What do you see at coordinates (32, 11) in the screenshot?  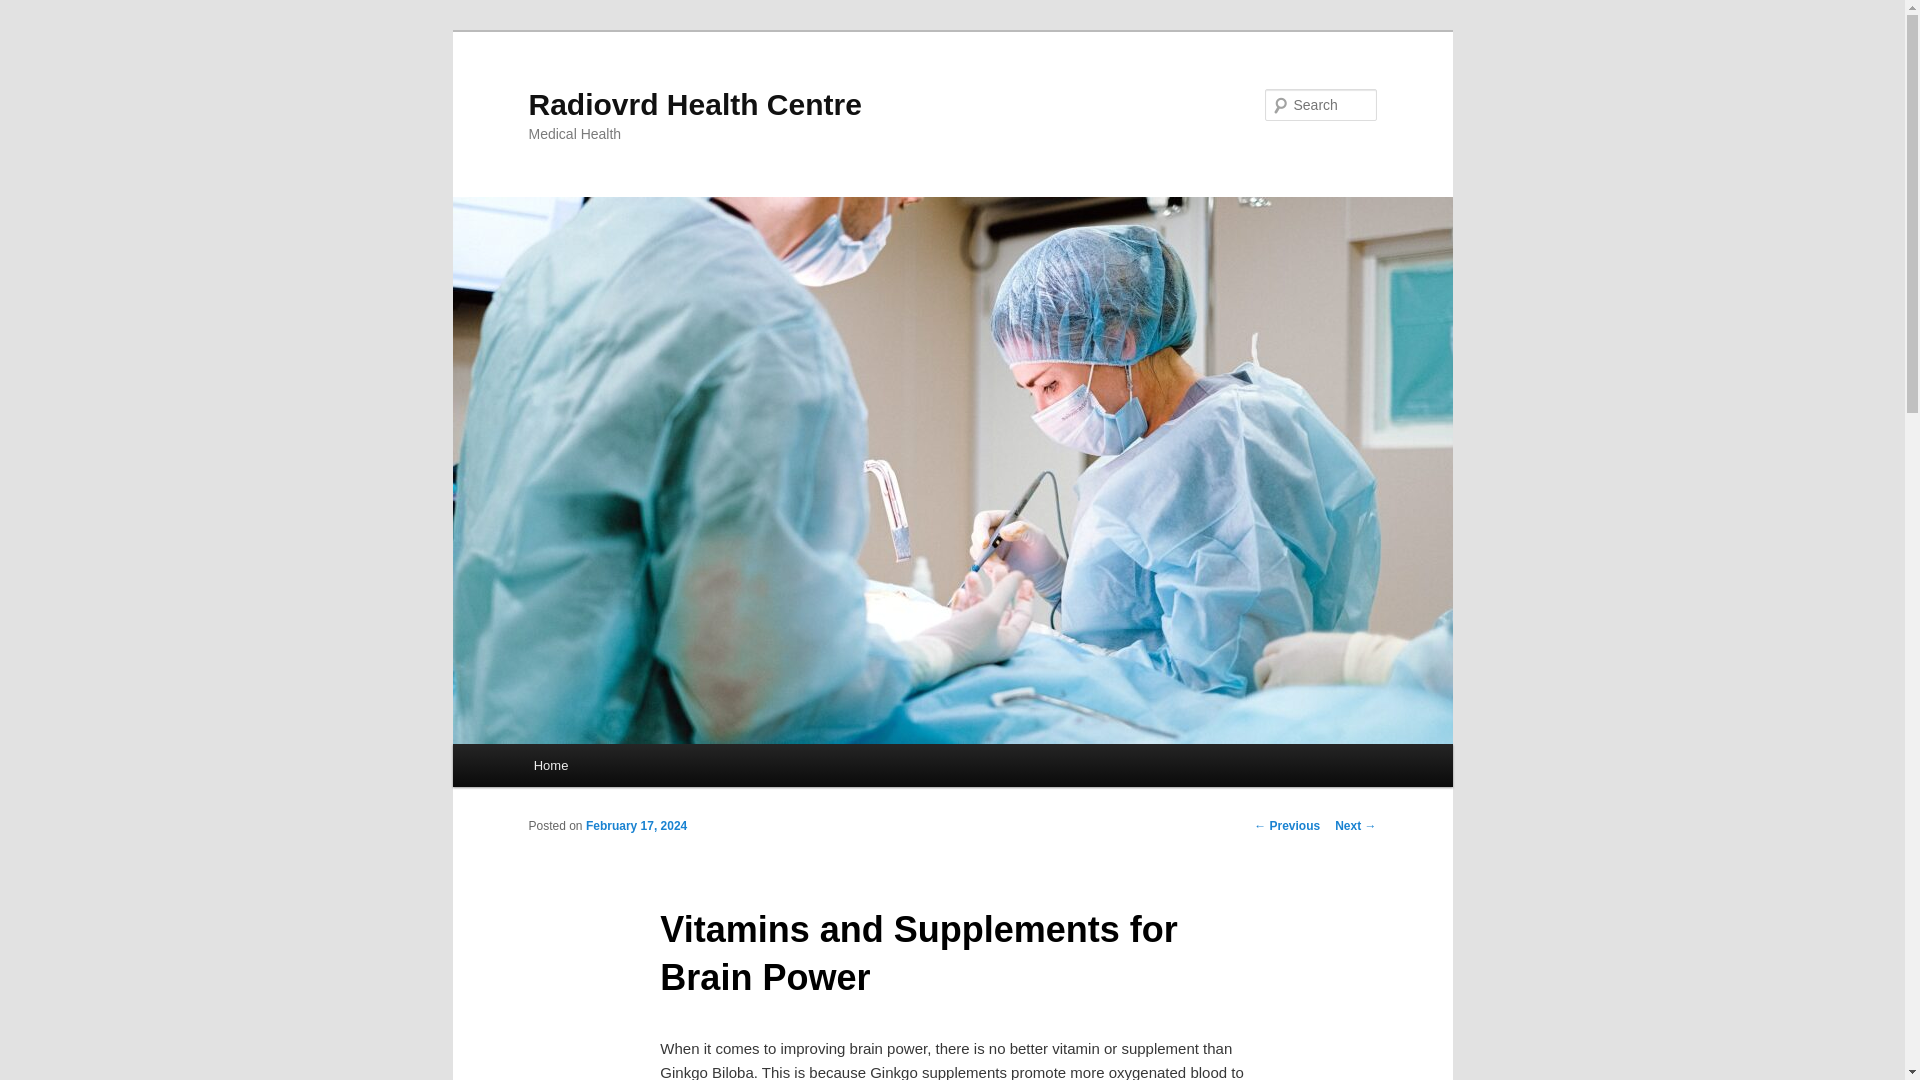 I see `Search` at bounding box center [32, 11].